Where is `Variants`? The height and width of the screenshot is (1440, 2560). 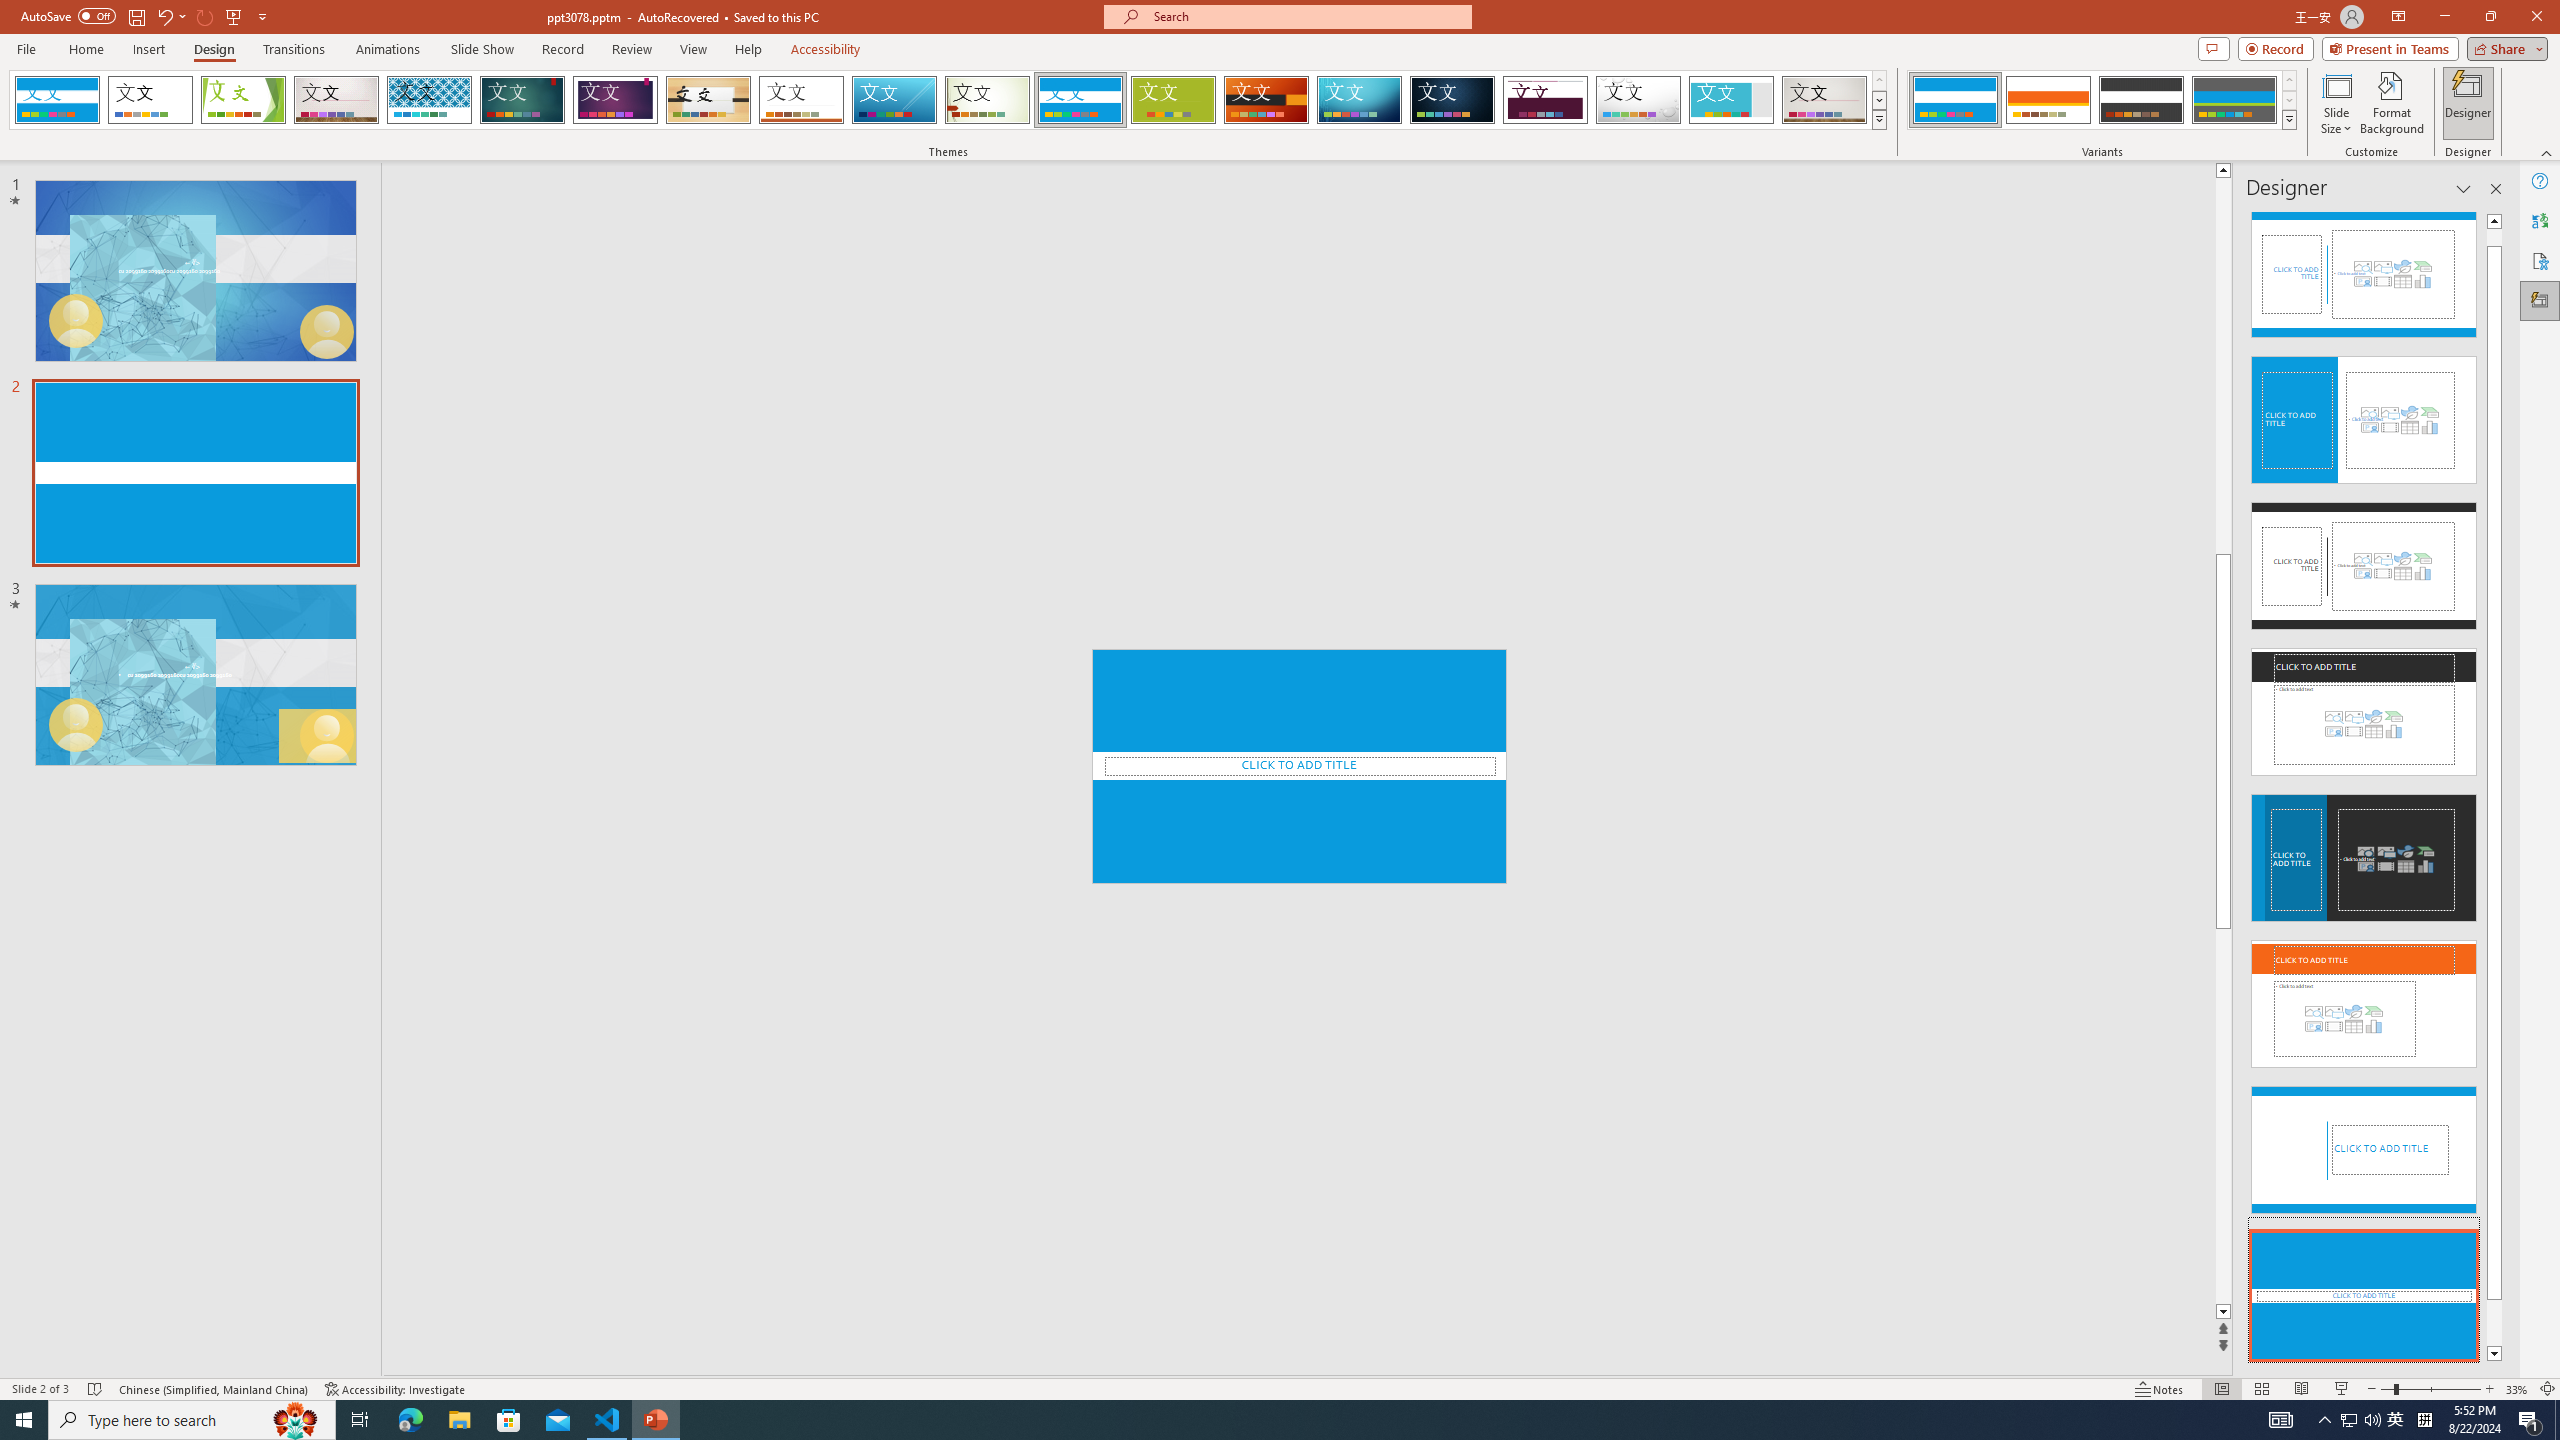 Variants is located at coordinates (2288, 119).